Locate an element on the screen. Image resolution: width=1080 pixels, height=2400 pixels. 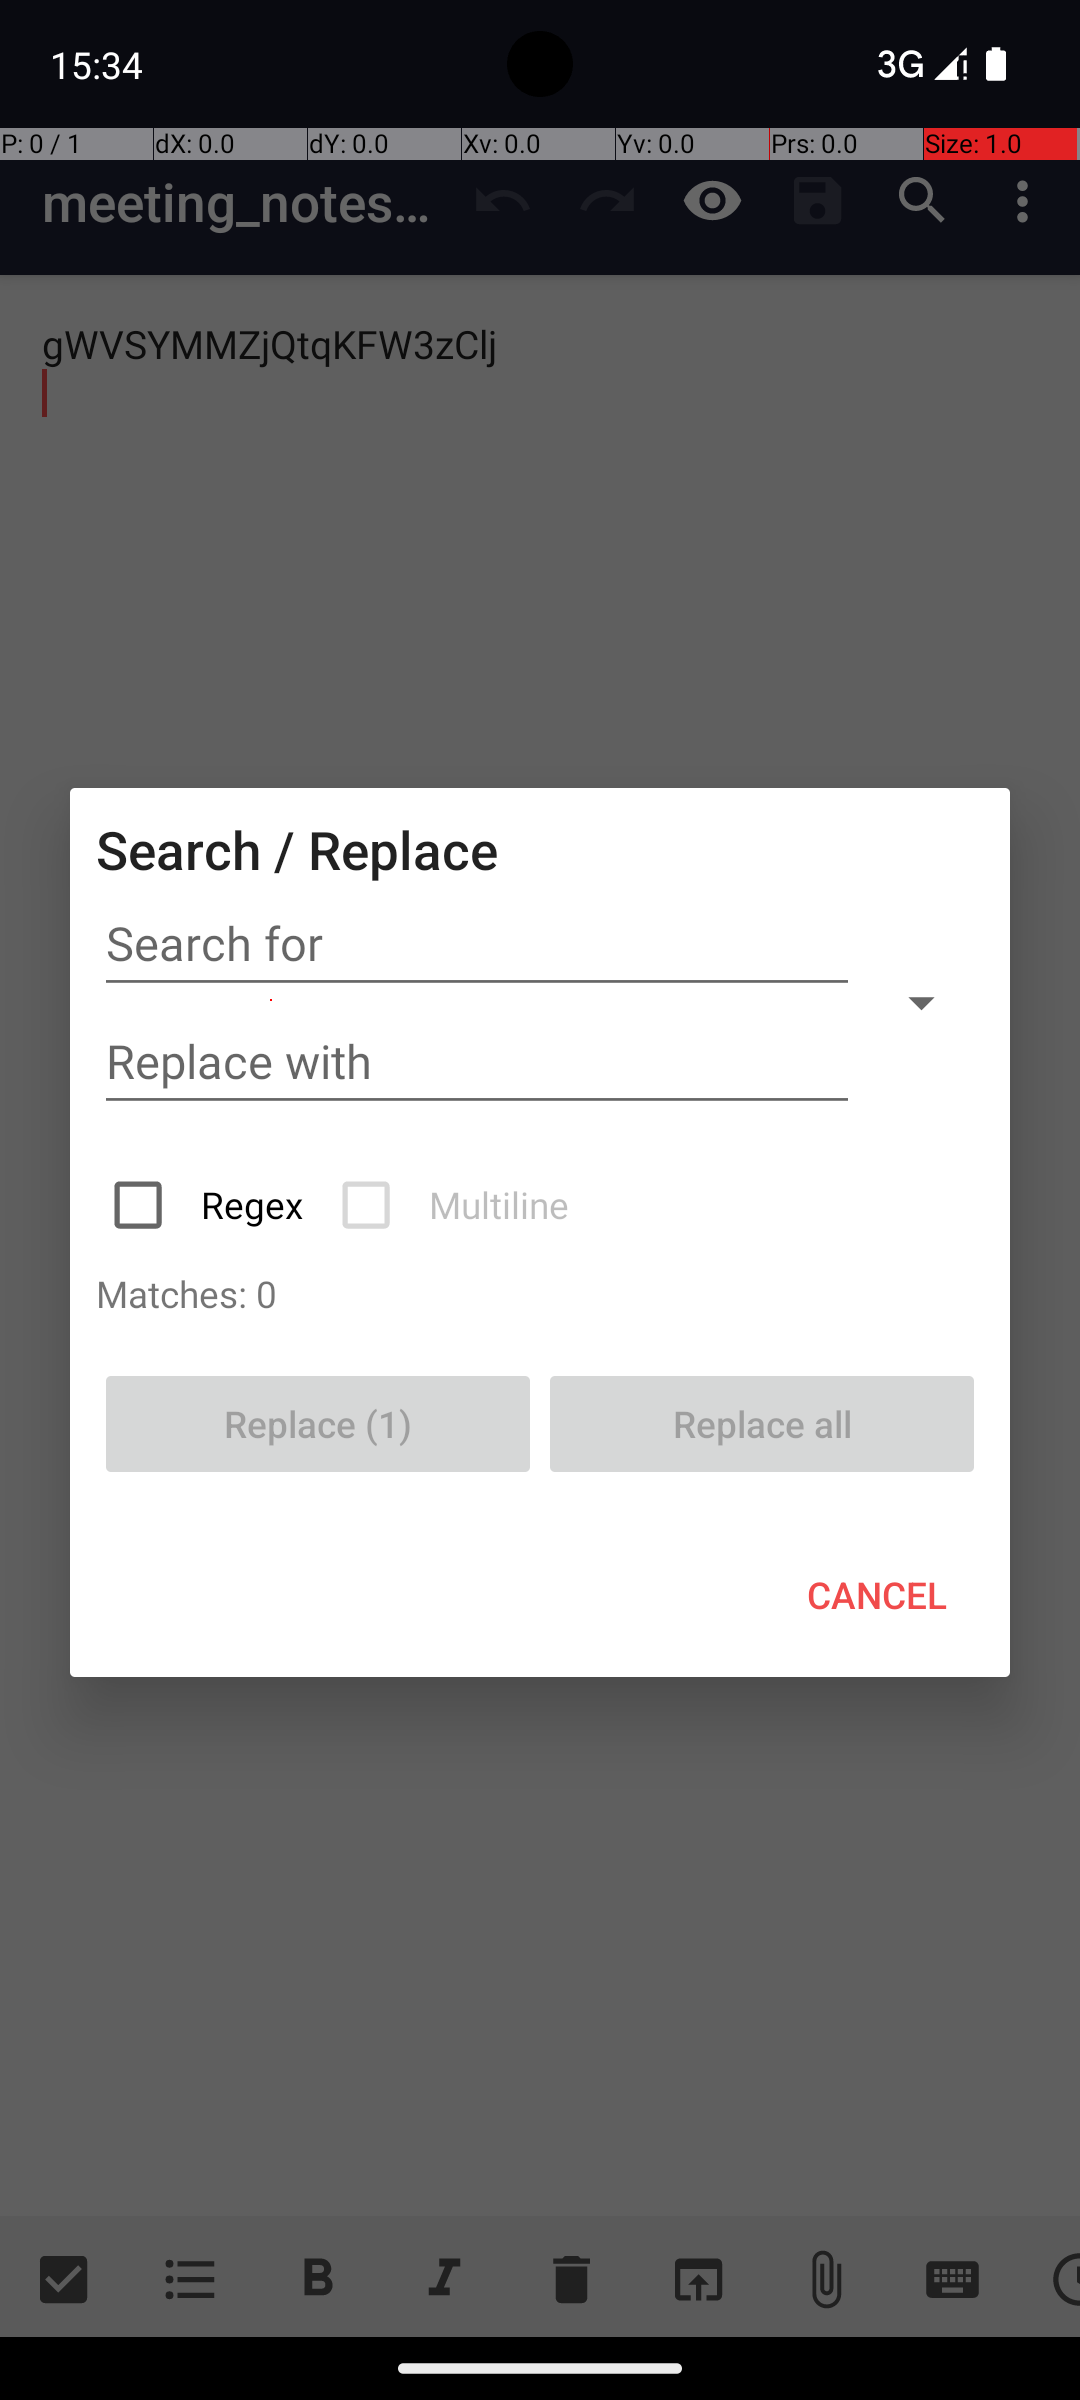
Replace with is located at coordinates (477, 1062).